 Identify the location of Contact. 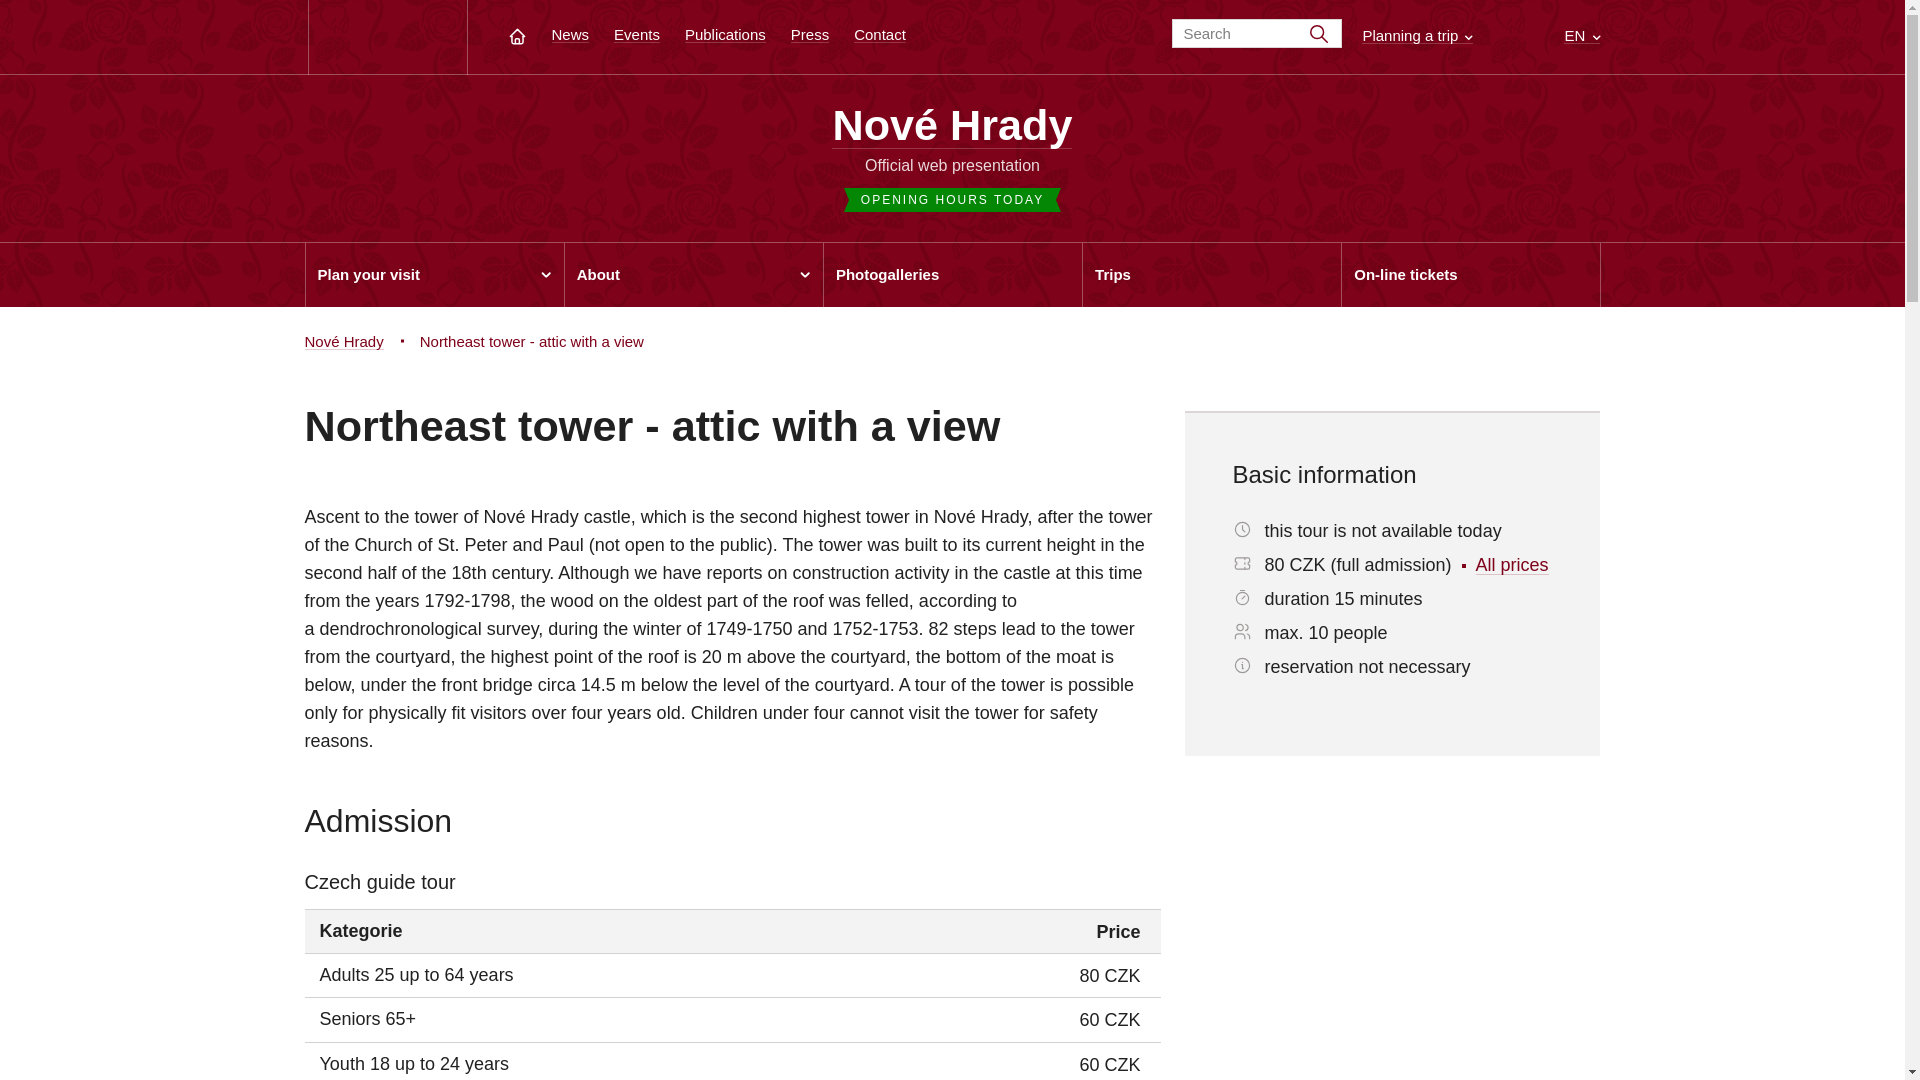
(880, 34).